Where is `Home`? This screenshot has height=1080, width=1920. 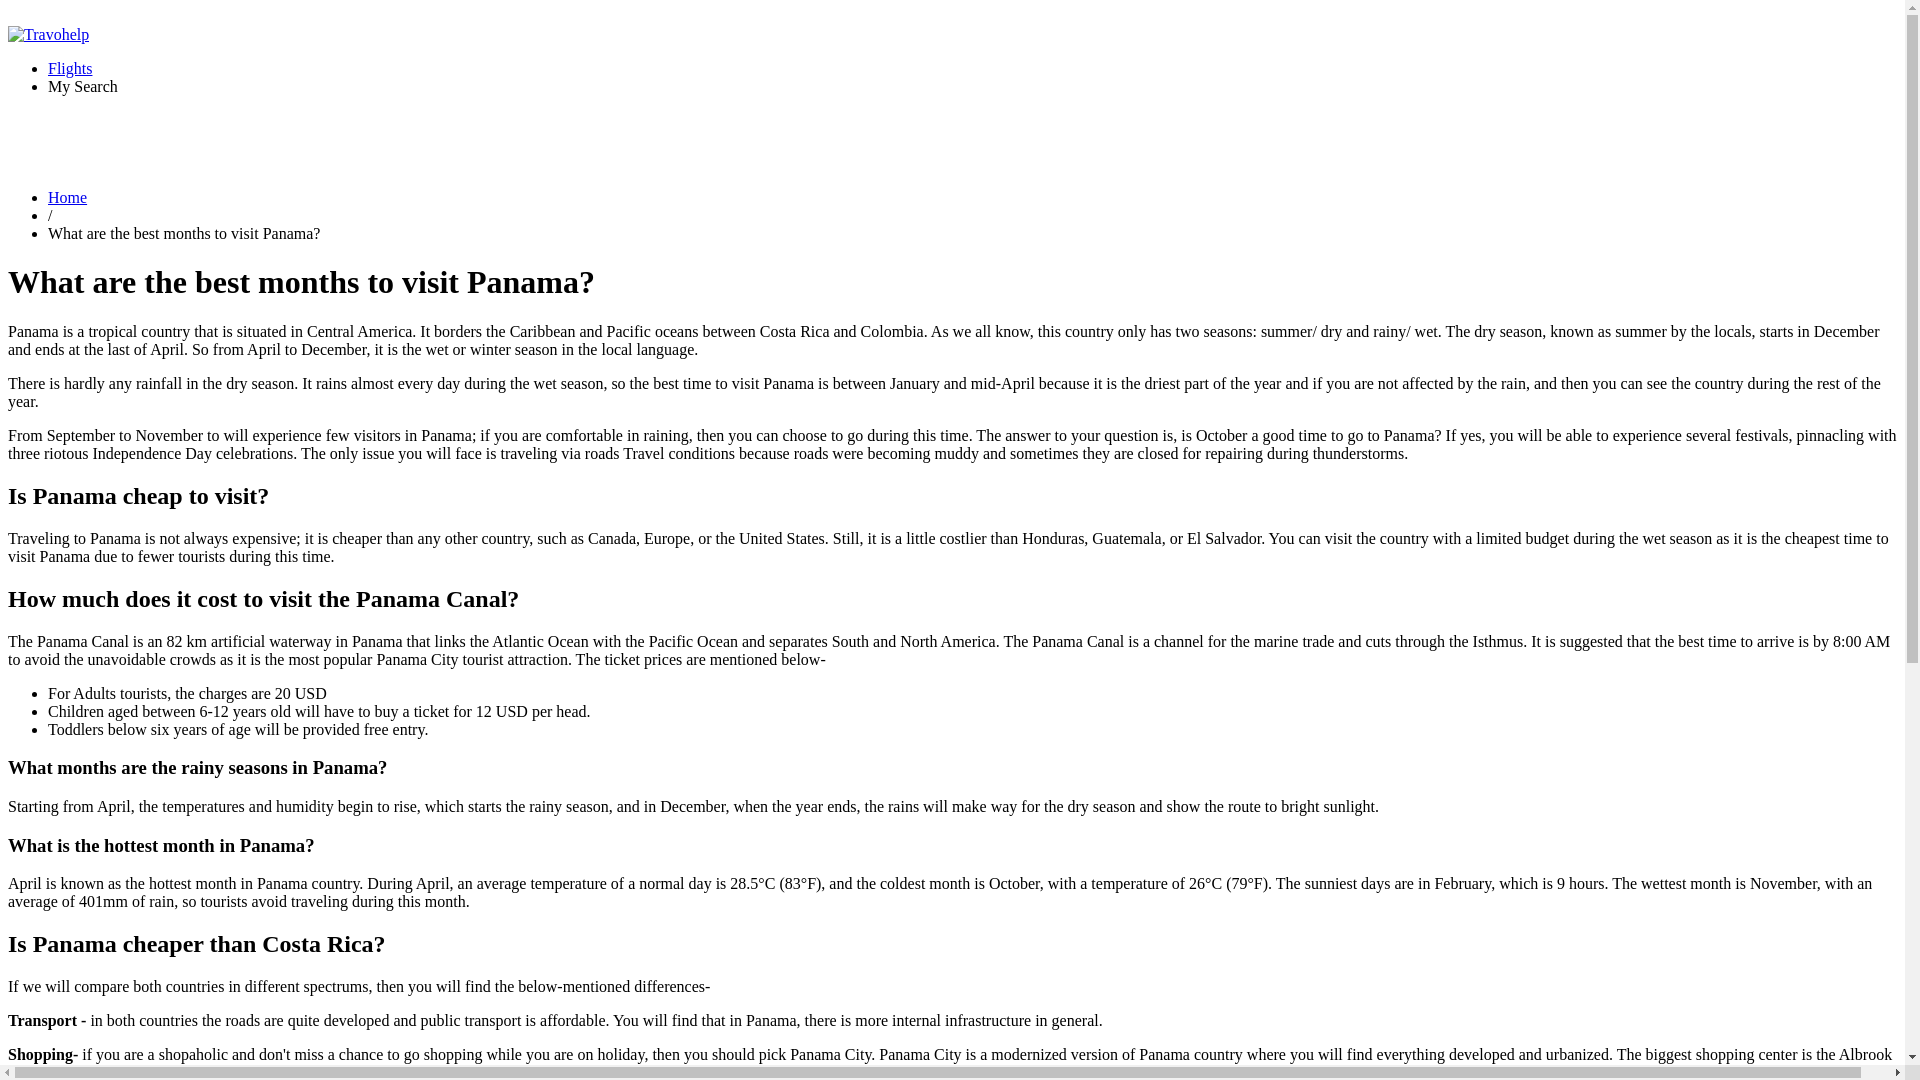
Home is located at coordinates (67, 198).